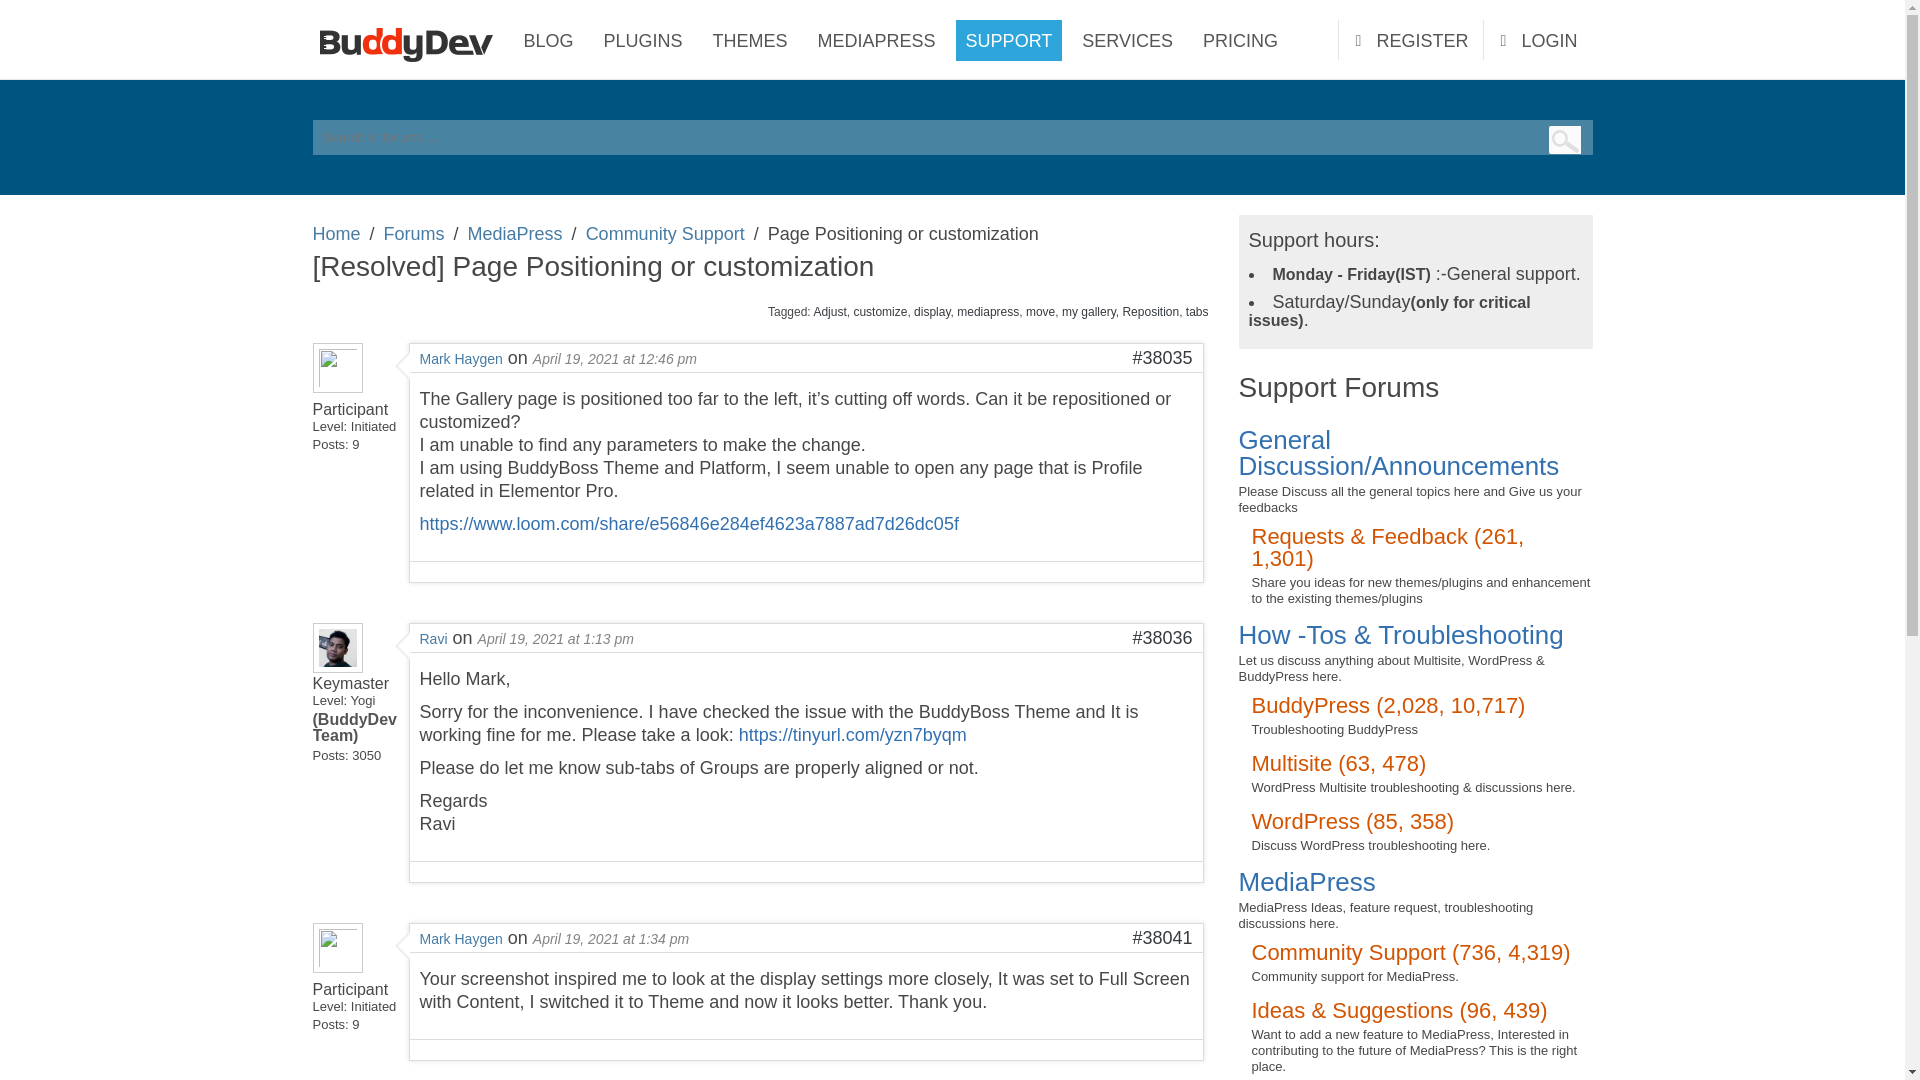 This screenshot has width=1920, height=1080. I want to click on View Mark Haygen's profile, so click(336, 392).